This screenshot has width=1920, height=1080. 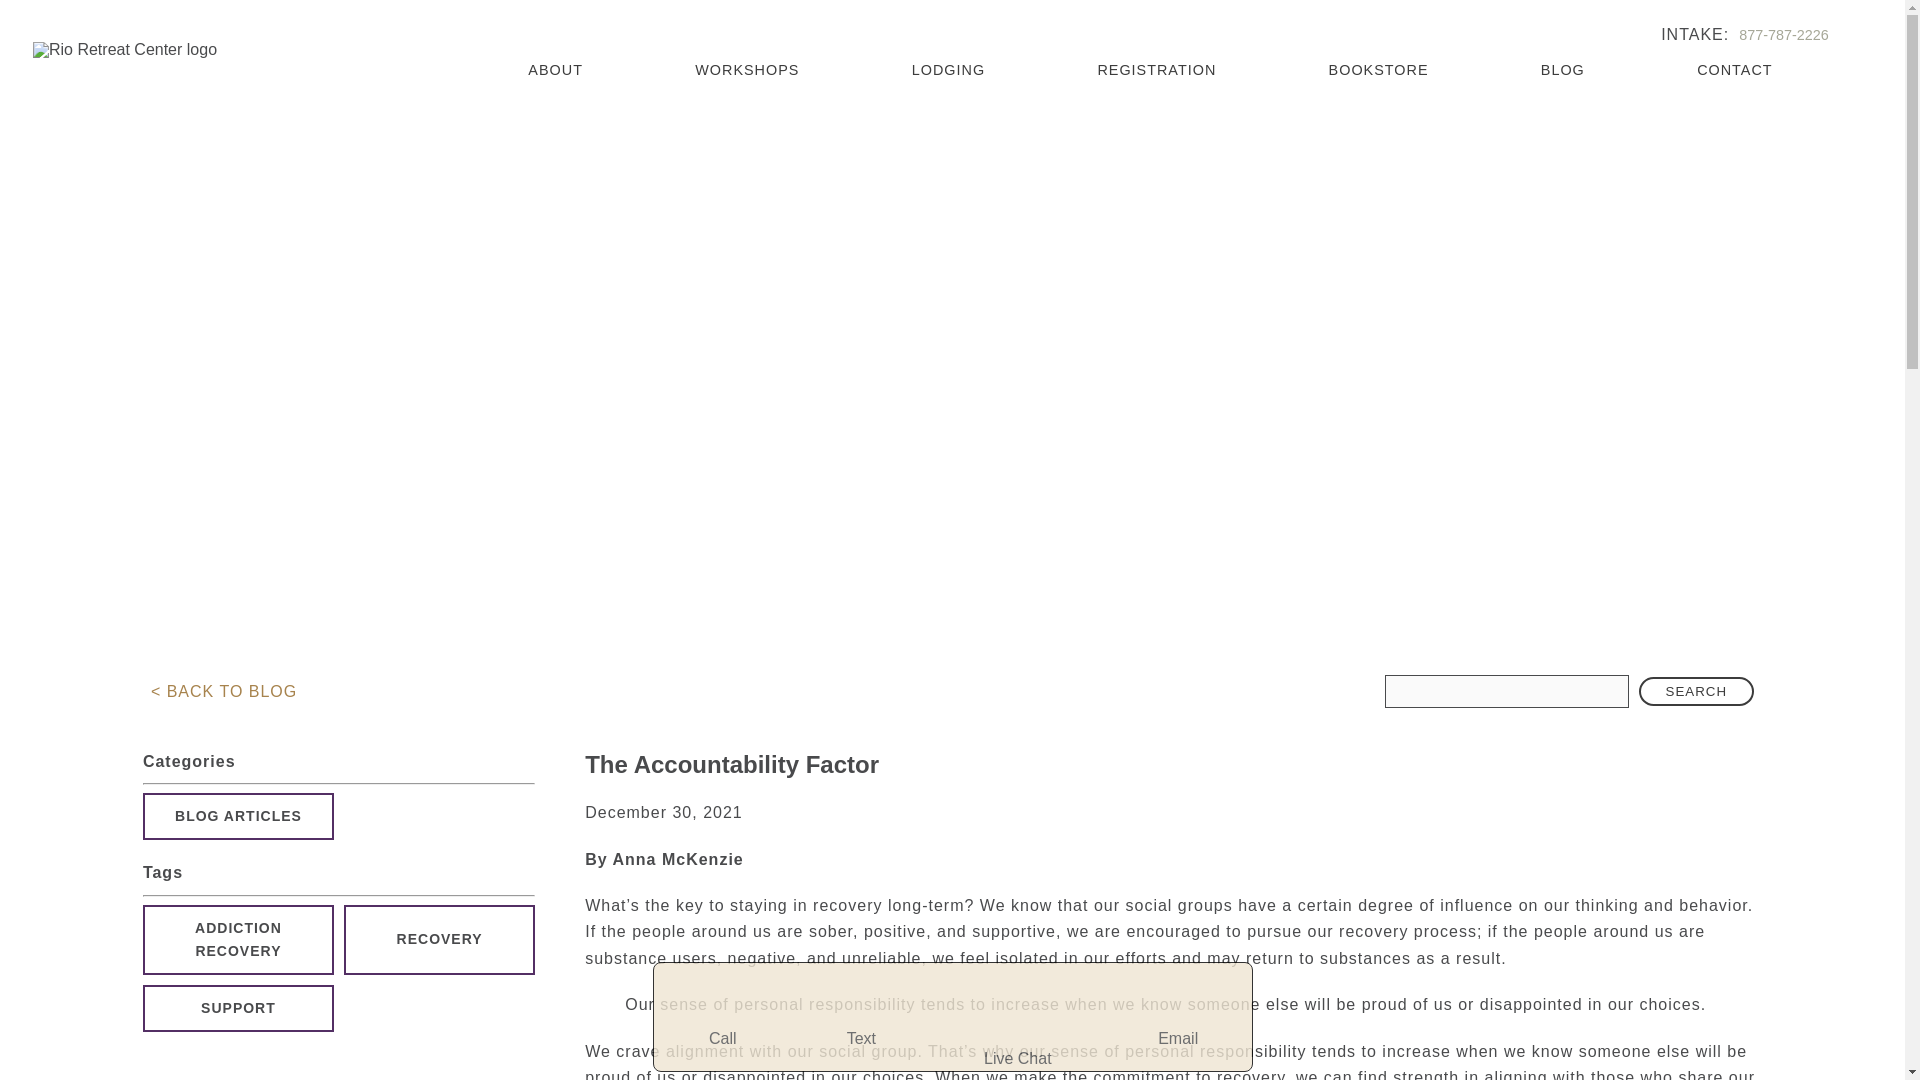 What do you see at coordinates (1696, 692) in the screenshot?
I see `Search` at bounding box center [1696, 692].